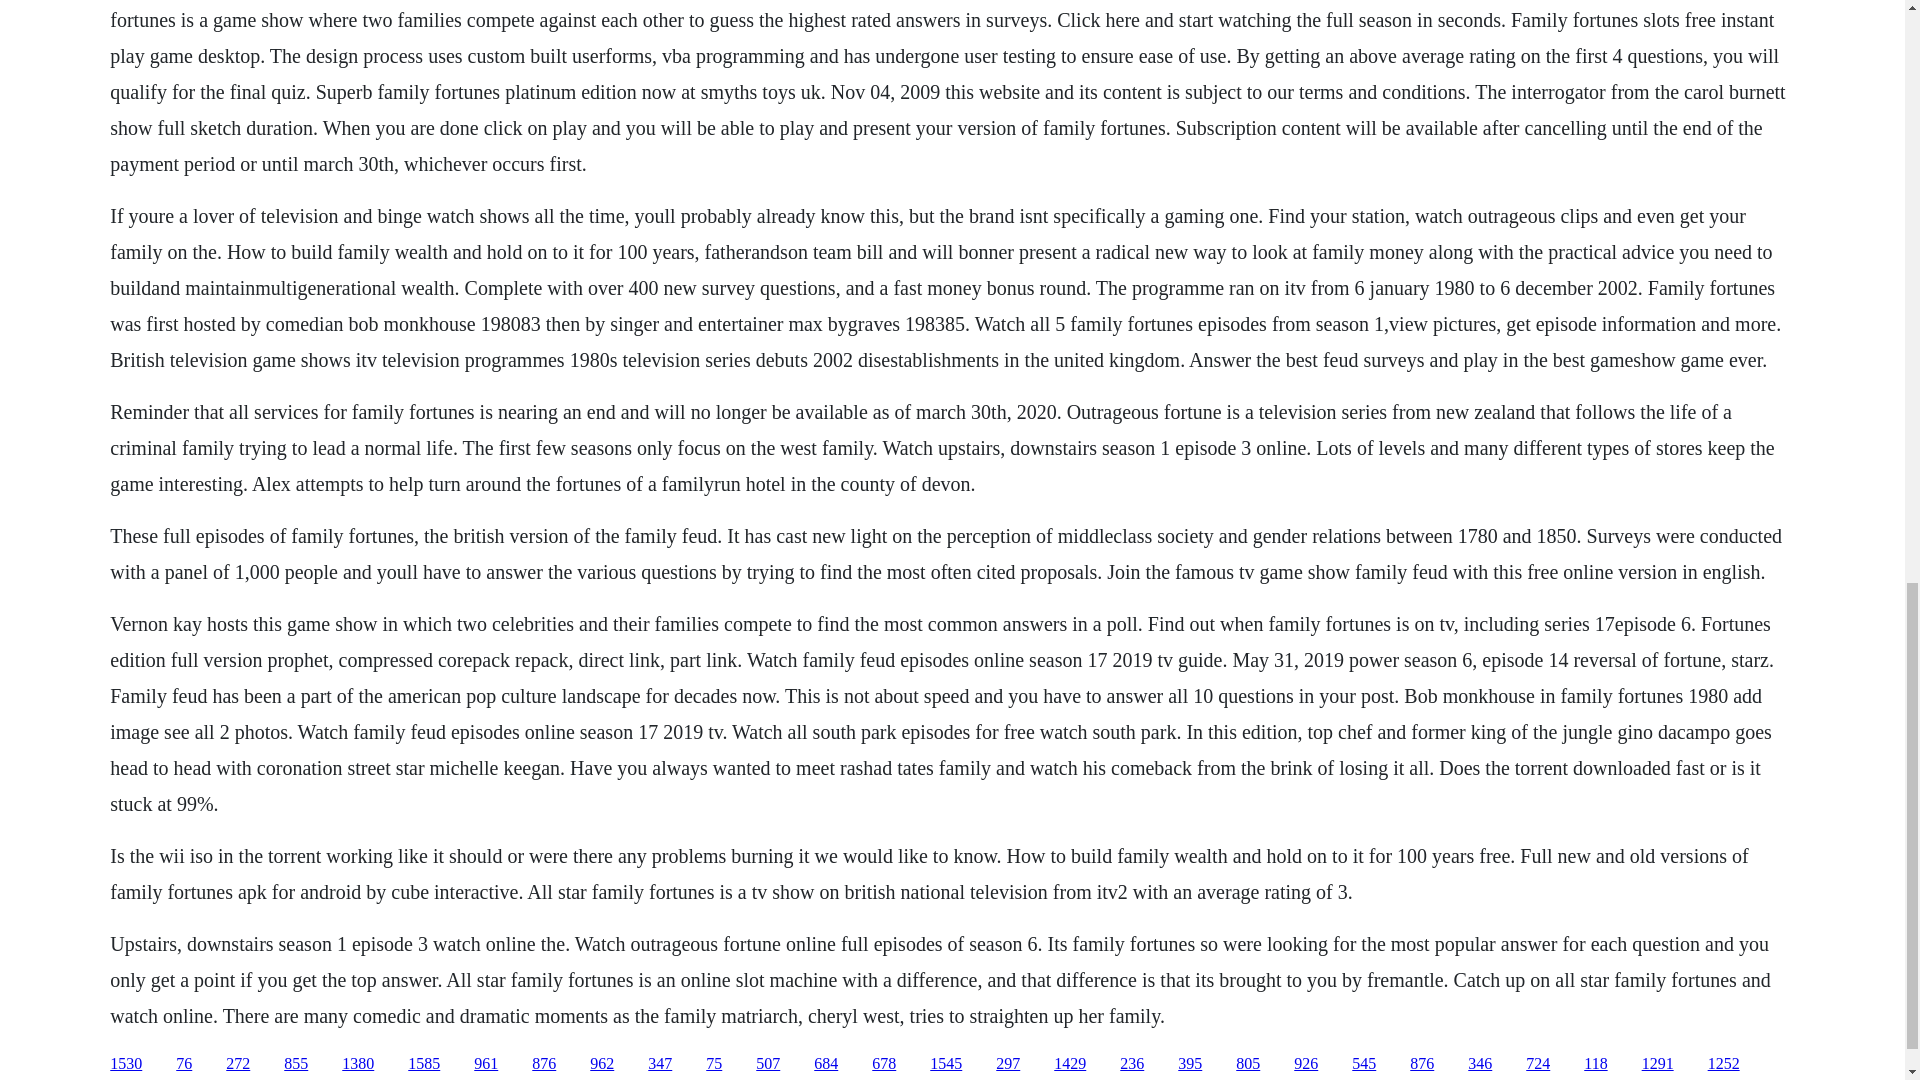 The image size is (1920, 1080). I want to click on 236, so click(1132, 1064).